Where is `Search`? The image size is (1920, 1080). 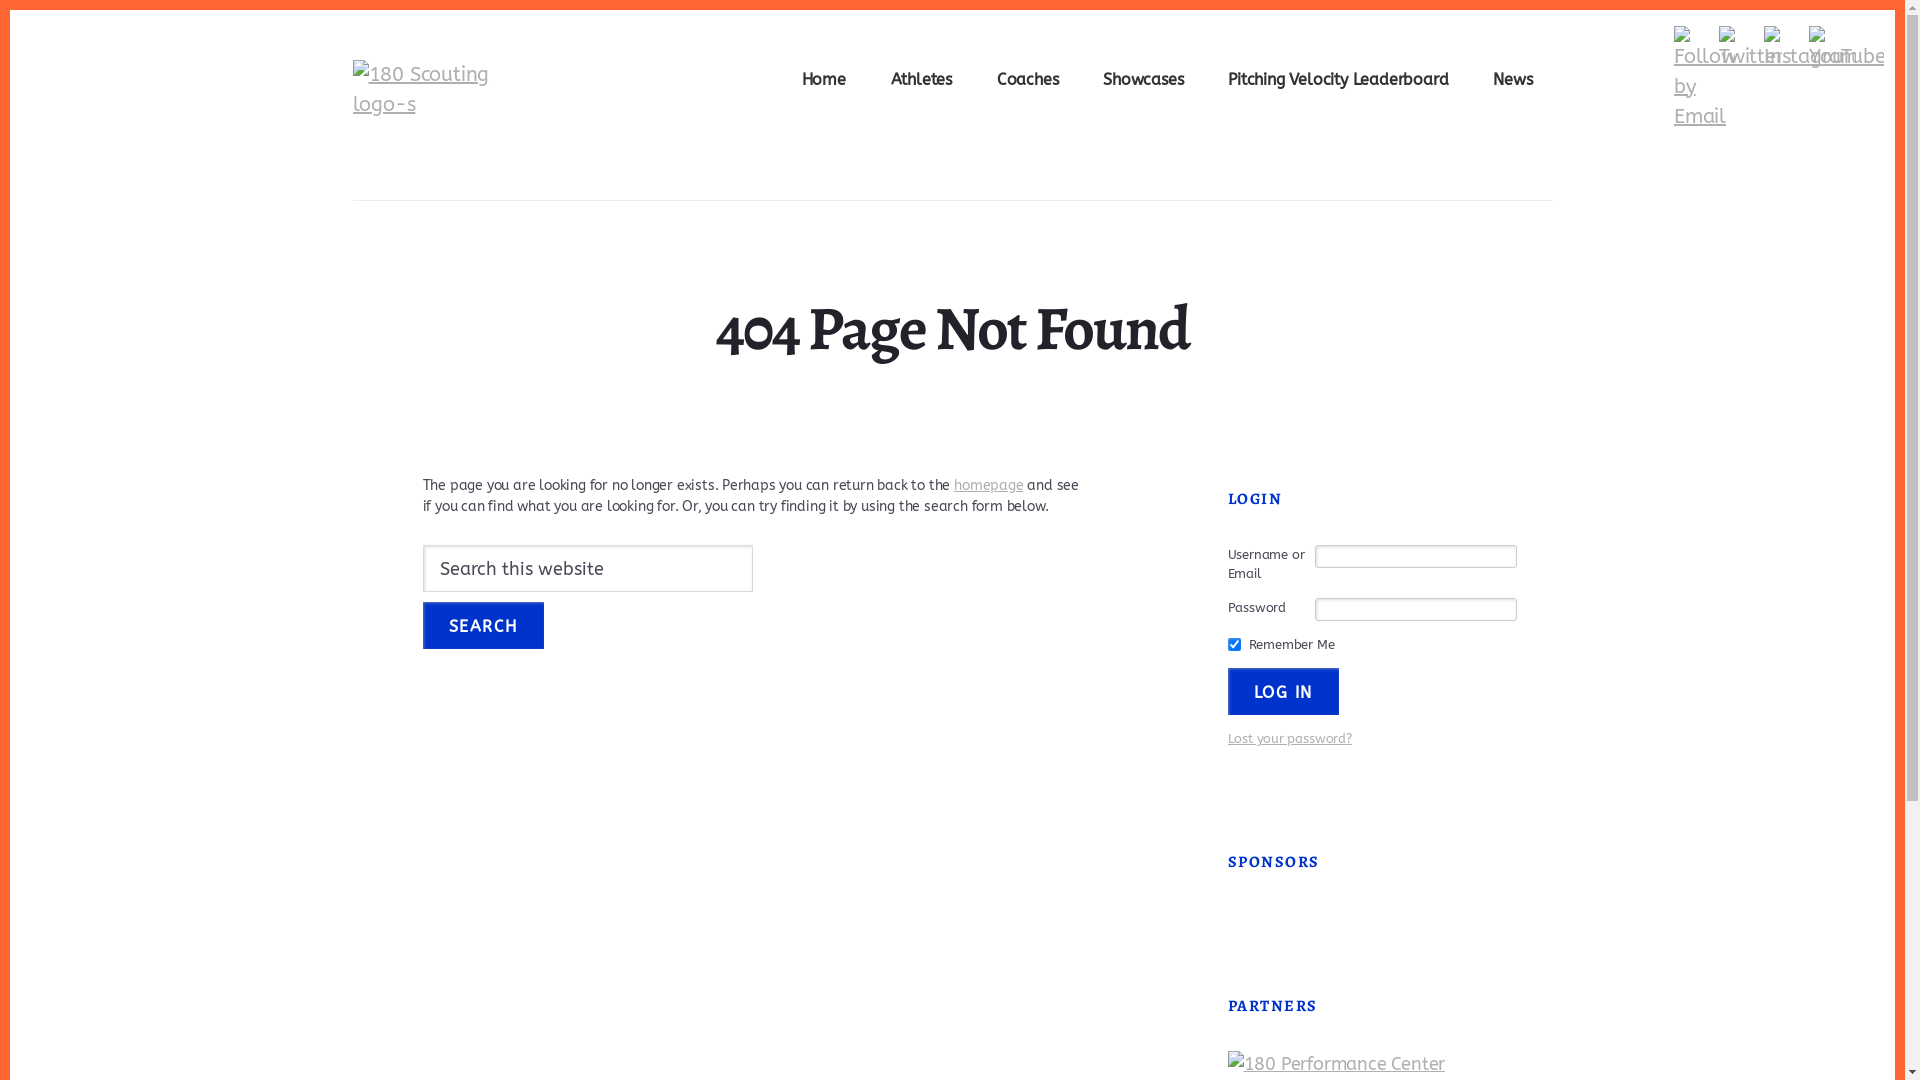 Search is located at coordinates (482, 626).